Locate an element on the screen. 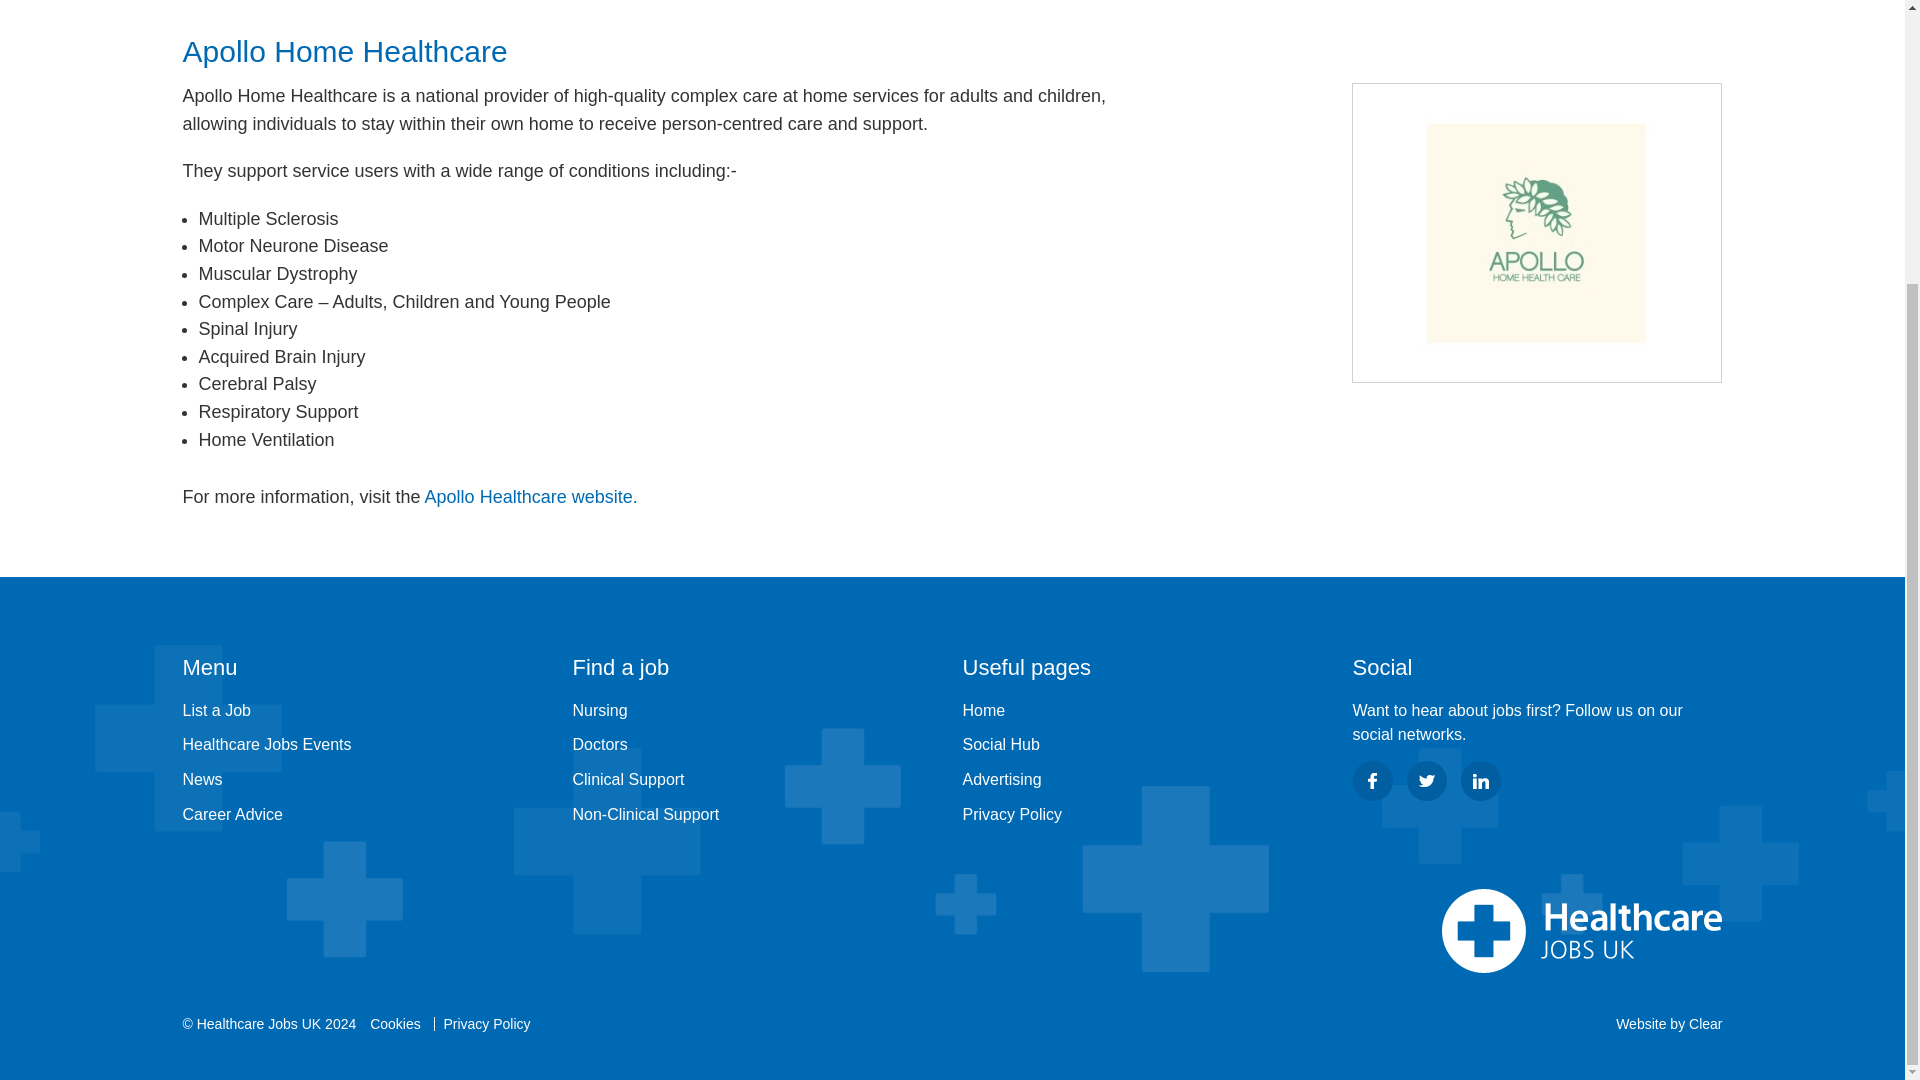 The image size is (1920, 1080). Useful pages is located at coordinates (1146, 668).